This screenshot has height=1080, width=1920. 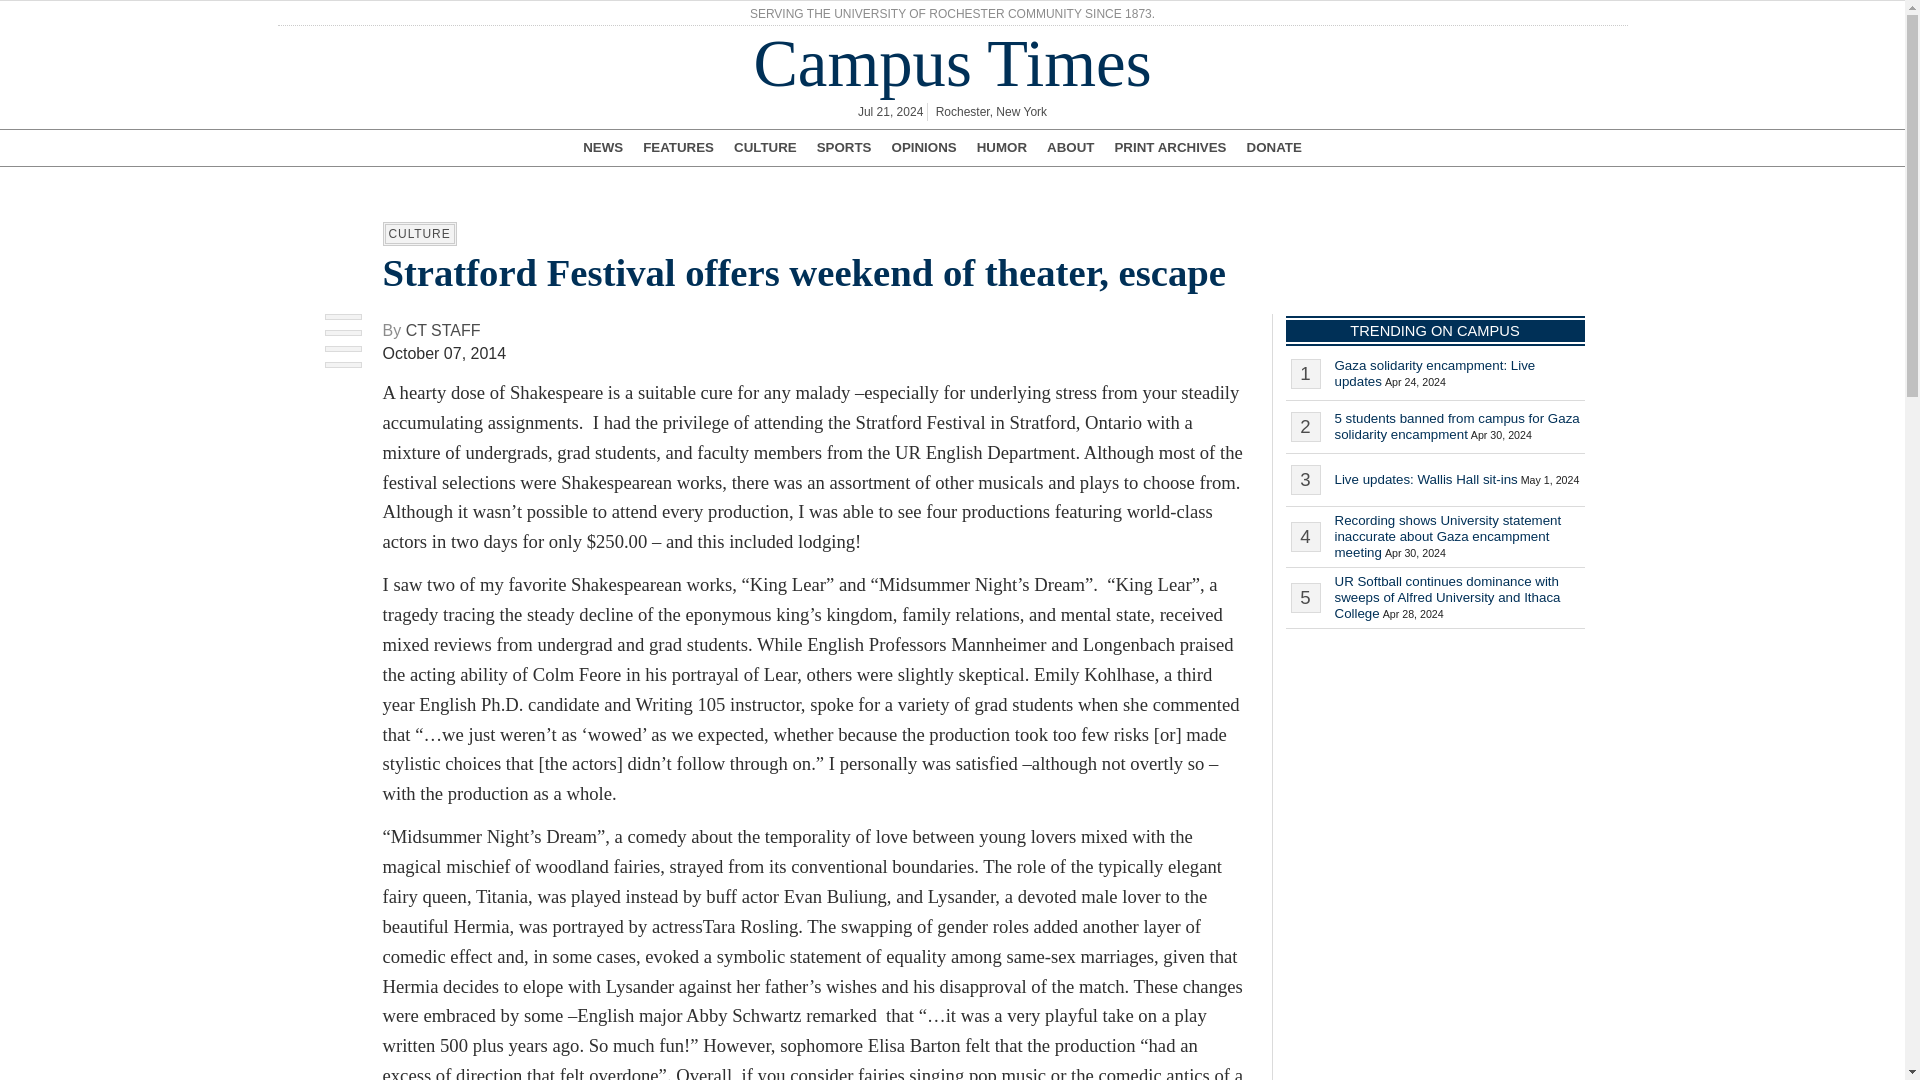 What do you see at coordinates (952, 14) in the screenshot?
I see `SERVING THE UNIVERSITY OF ROCHESTER COMMUNITY SINCE 1873.` at bounding box center [952, 14].